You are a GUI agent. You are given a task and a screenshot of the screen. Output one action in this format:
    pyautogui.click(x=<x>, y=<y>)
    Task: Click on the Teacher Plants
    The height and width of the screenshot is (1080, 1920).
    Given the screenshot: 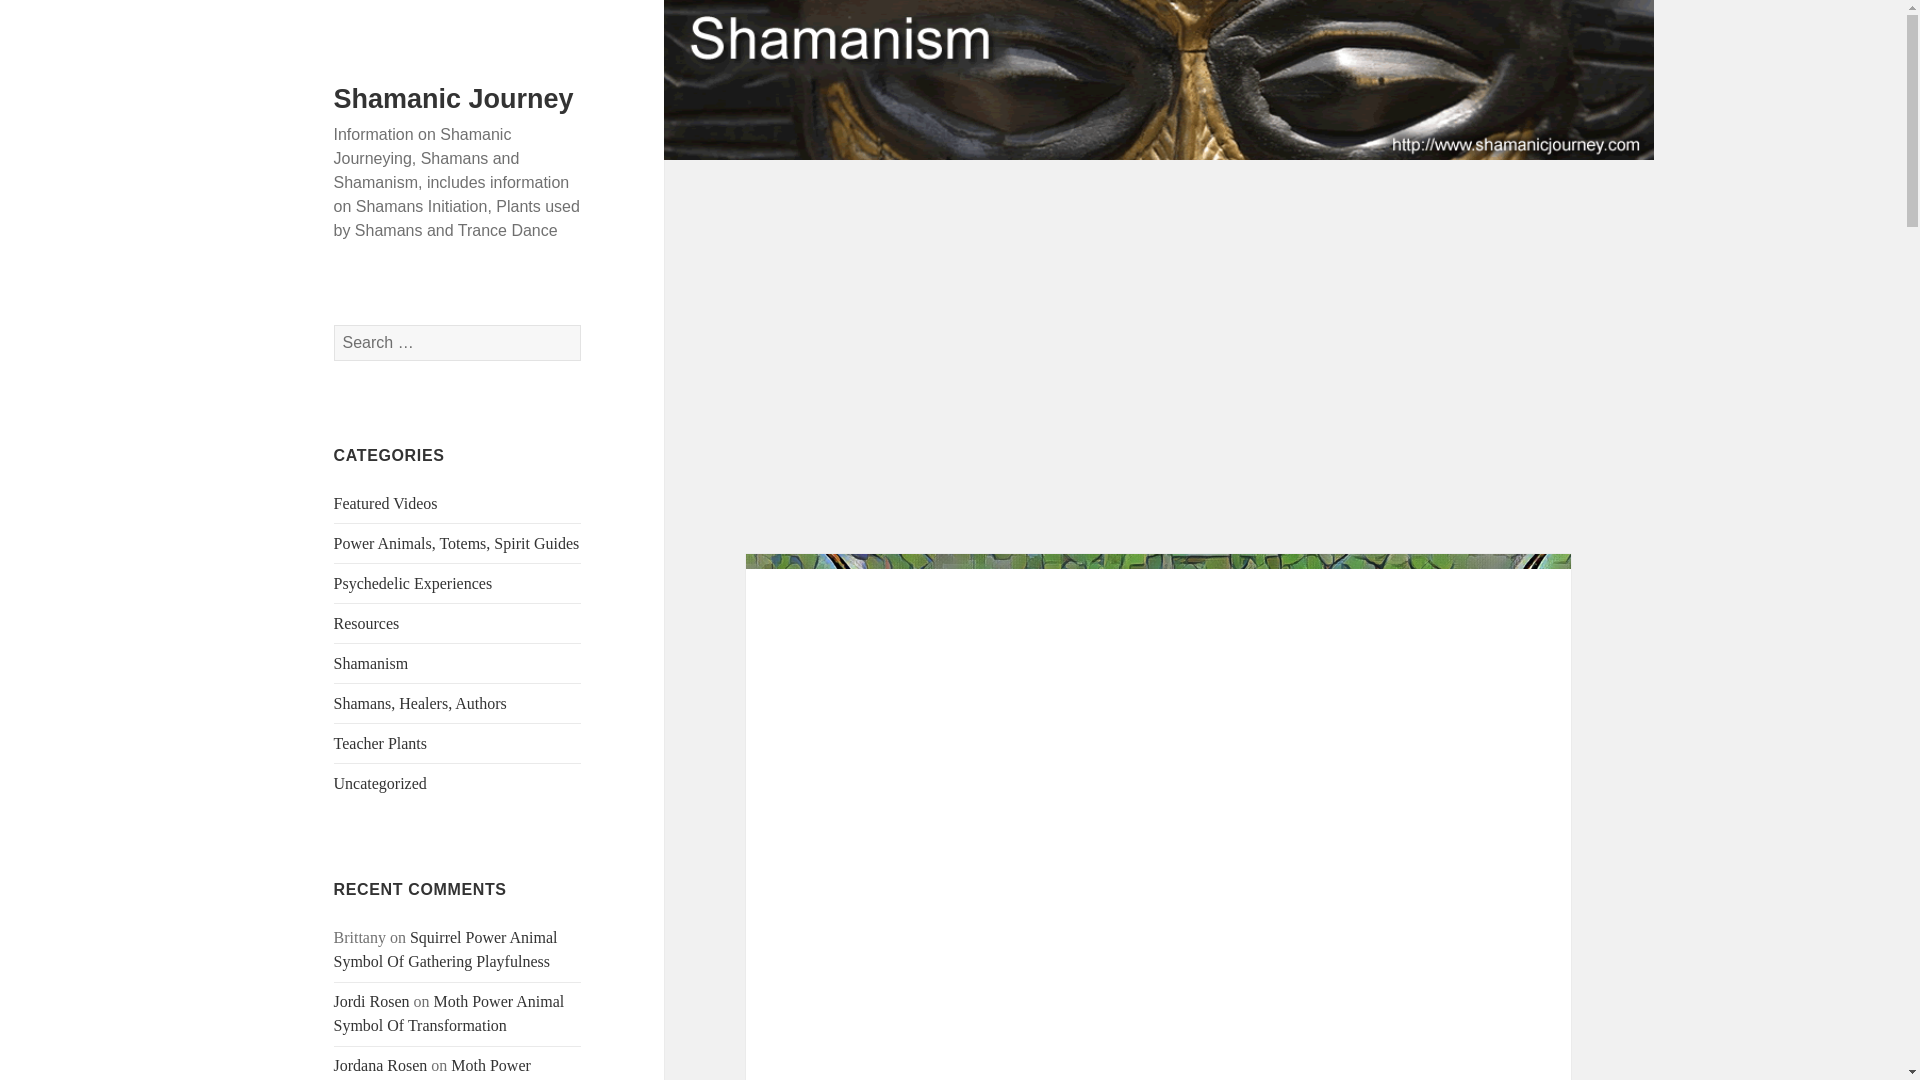 What is the action you would take?
    pyautogui.click(x=381, y=743)
    